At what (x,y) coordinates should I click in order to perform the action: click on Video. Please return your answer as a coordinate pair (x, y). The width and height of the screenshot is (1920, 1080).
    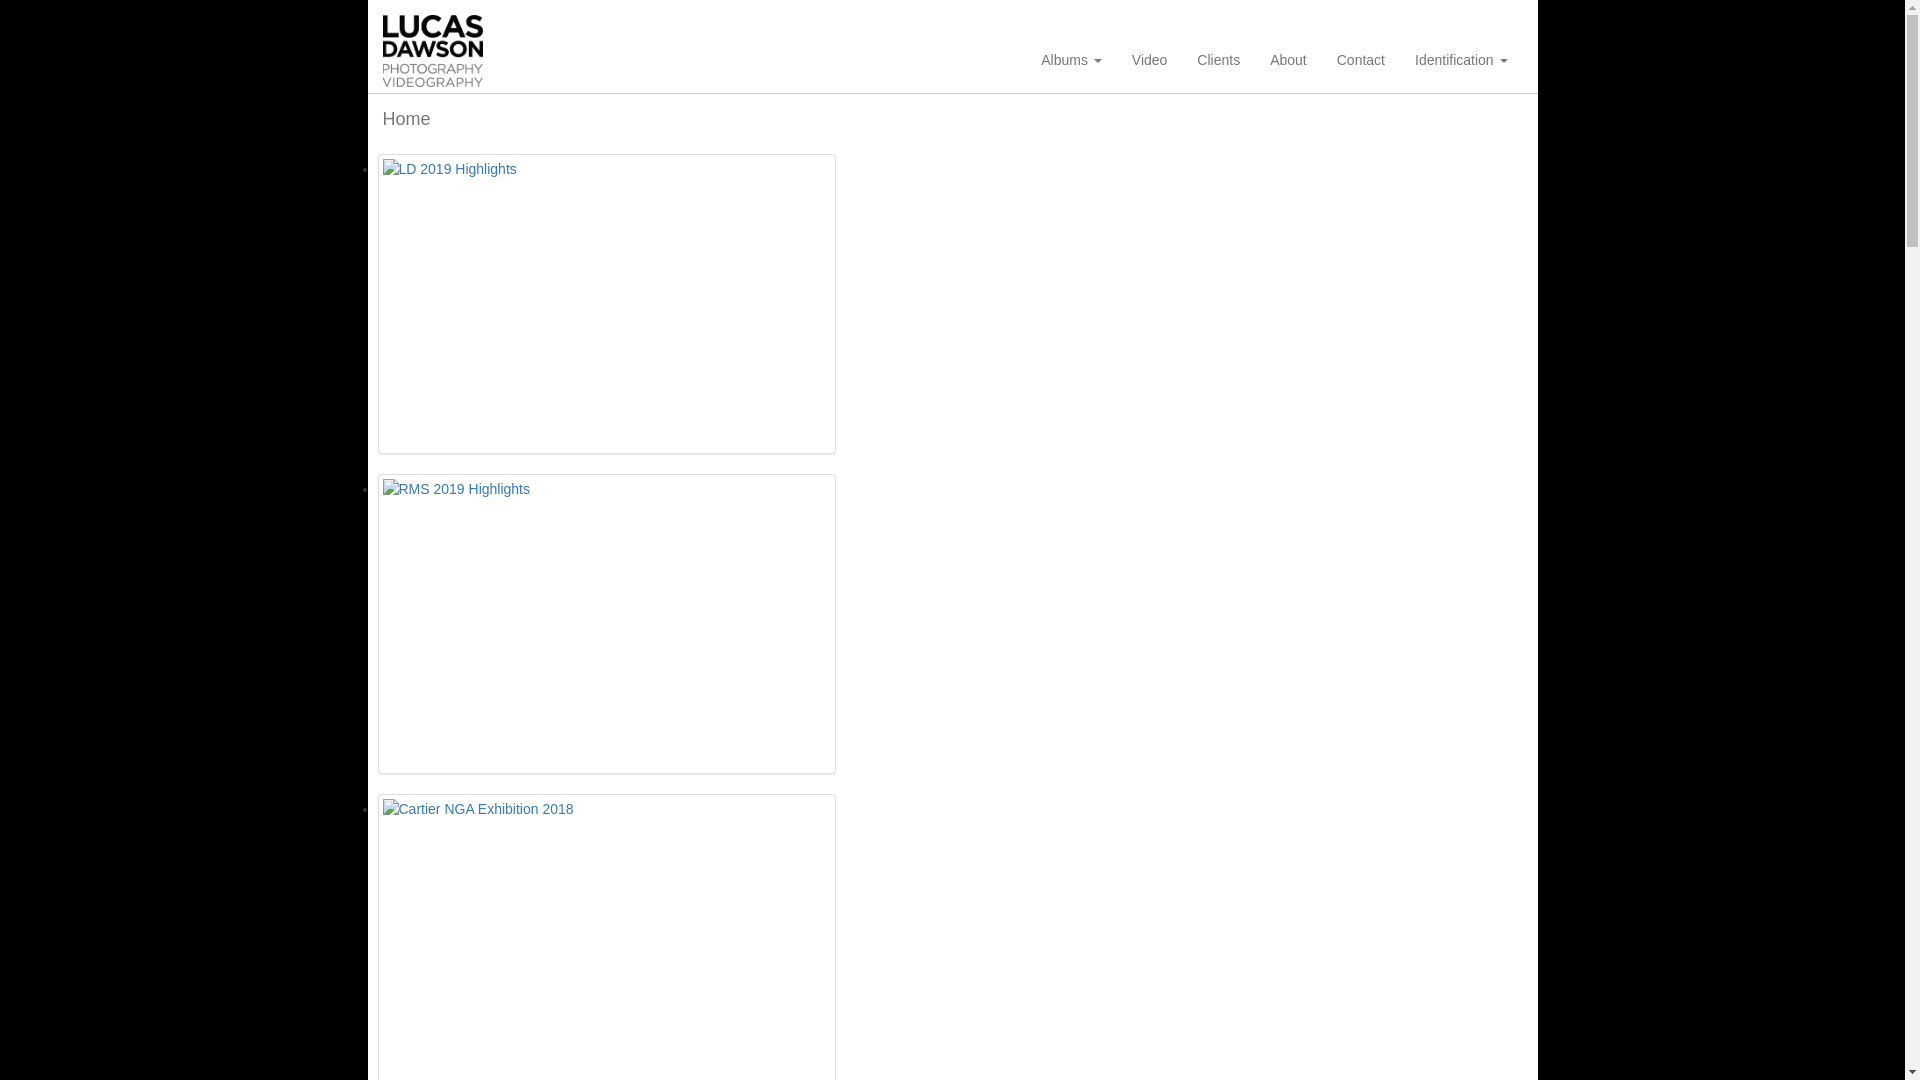
    Looking at the image, I should click on (1150, 60).